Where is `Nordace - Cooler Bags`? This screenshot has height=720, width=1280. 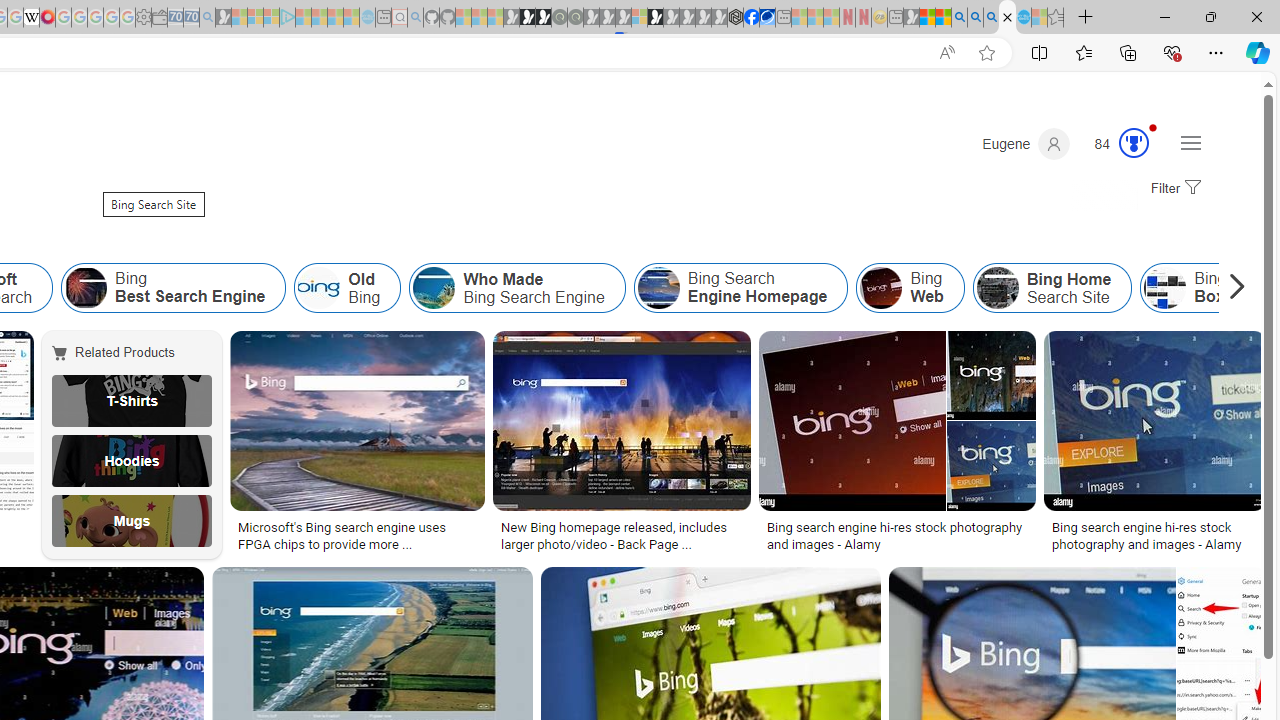 Nordace - Cooler Bags is located at coordinates (736, 18).